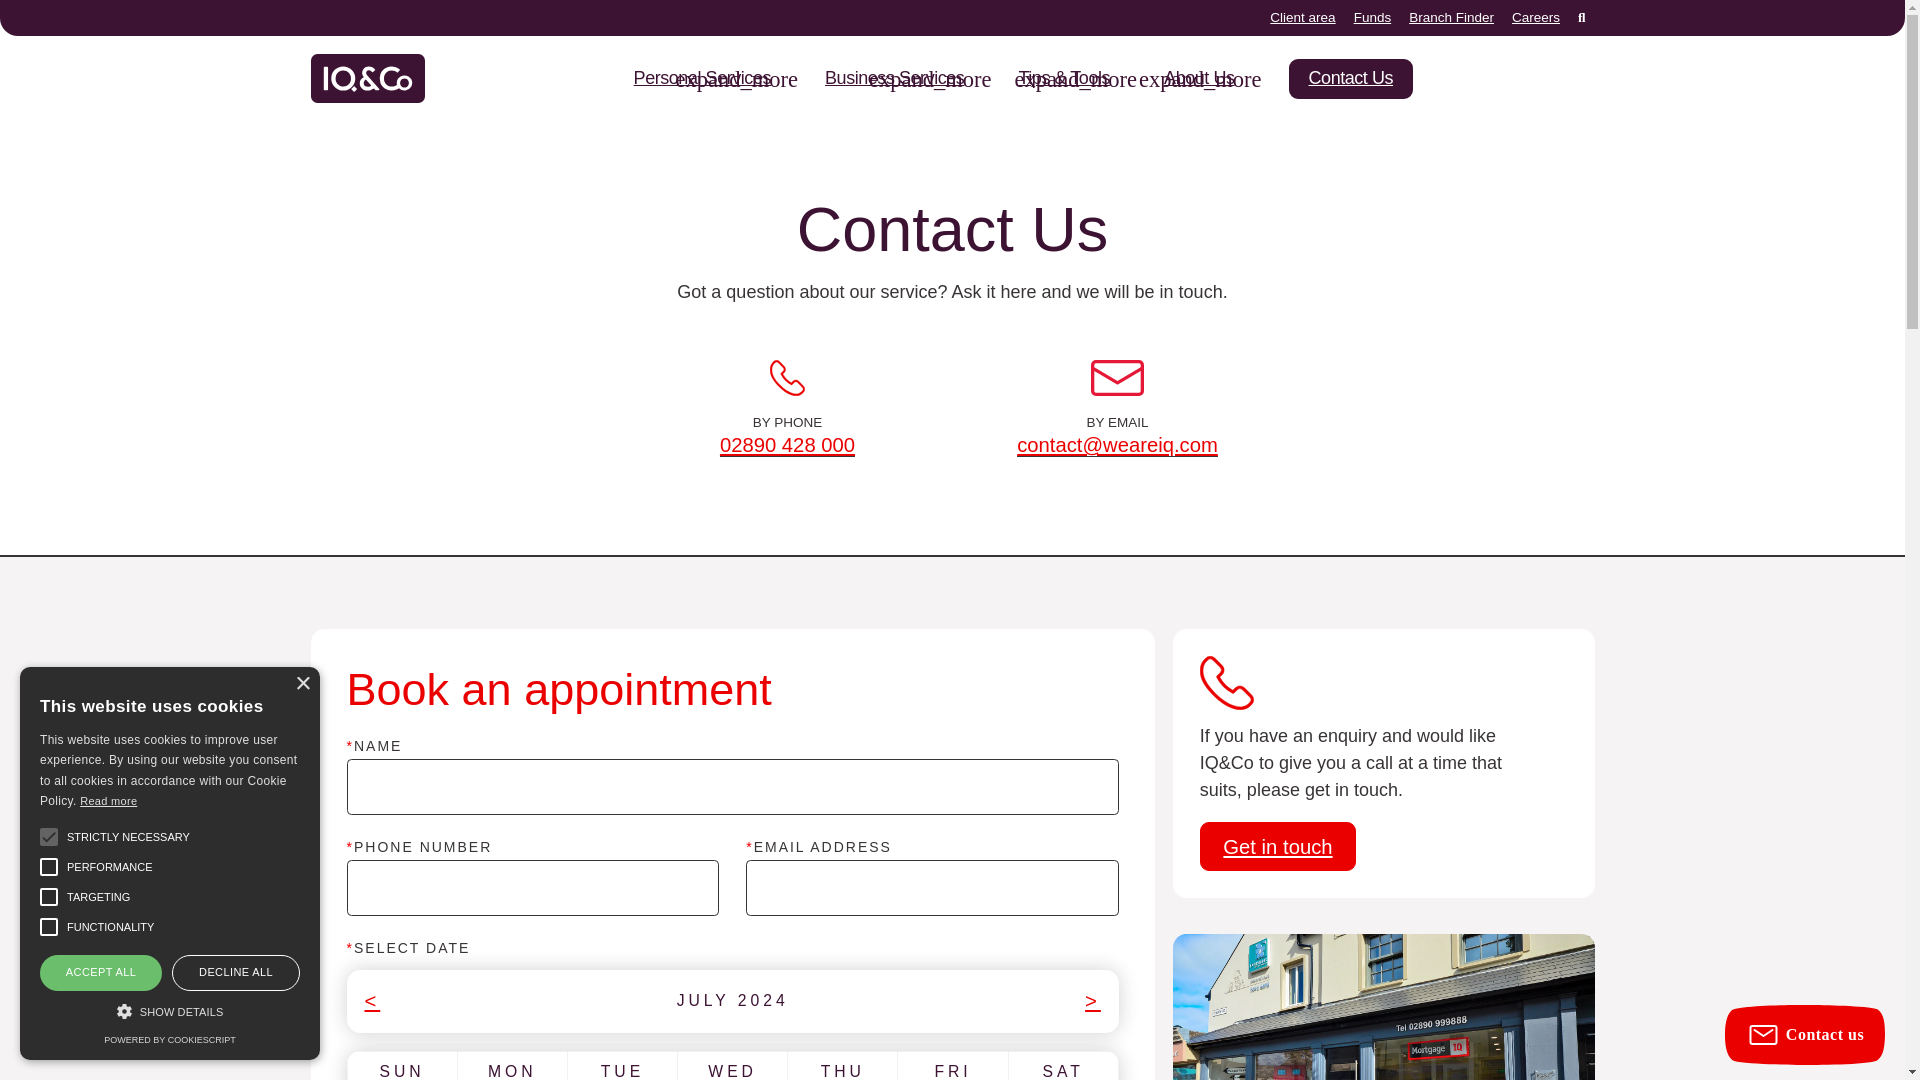 This screenshot has height=1080, width=1920. I want to click on Thursday, so click(842, 1070).